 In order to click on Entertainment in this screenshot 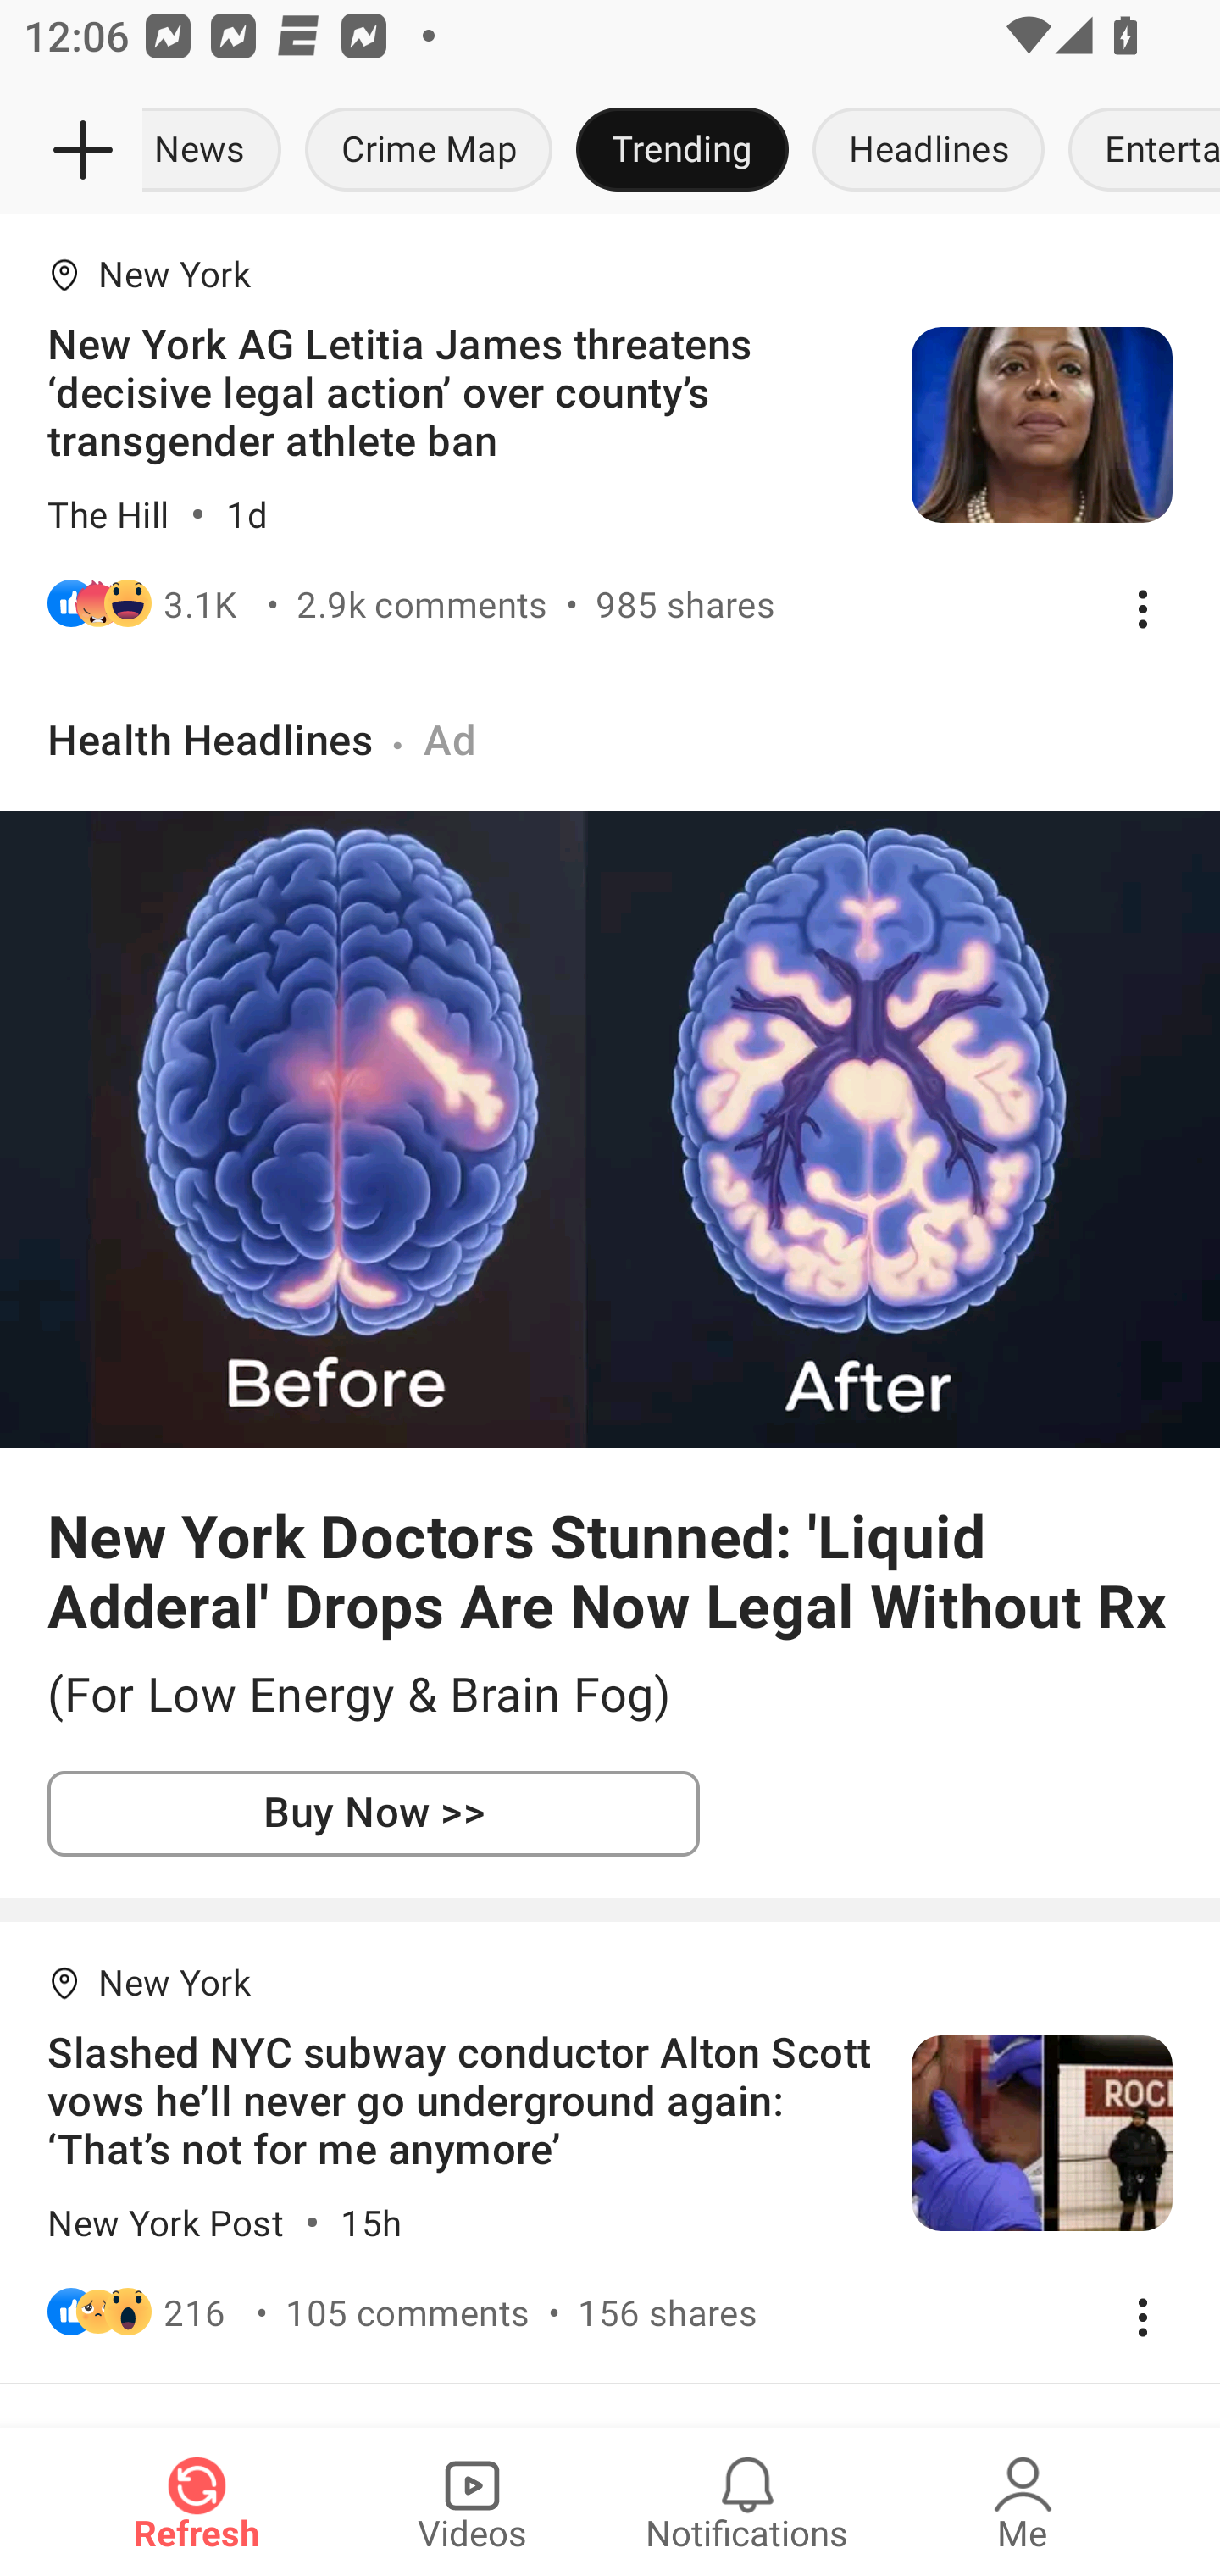, I will do `click(1139, 151)`.